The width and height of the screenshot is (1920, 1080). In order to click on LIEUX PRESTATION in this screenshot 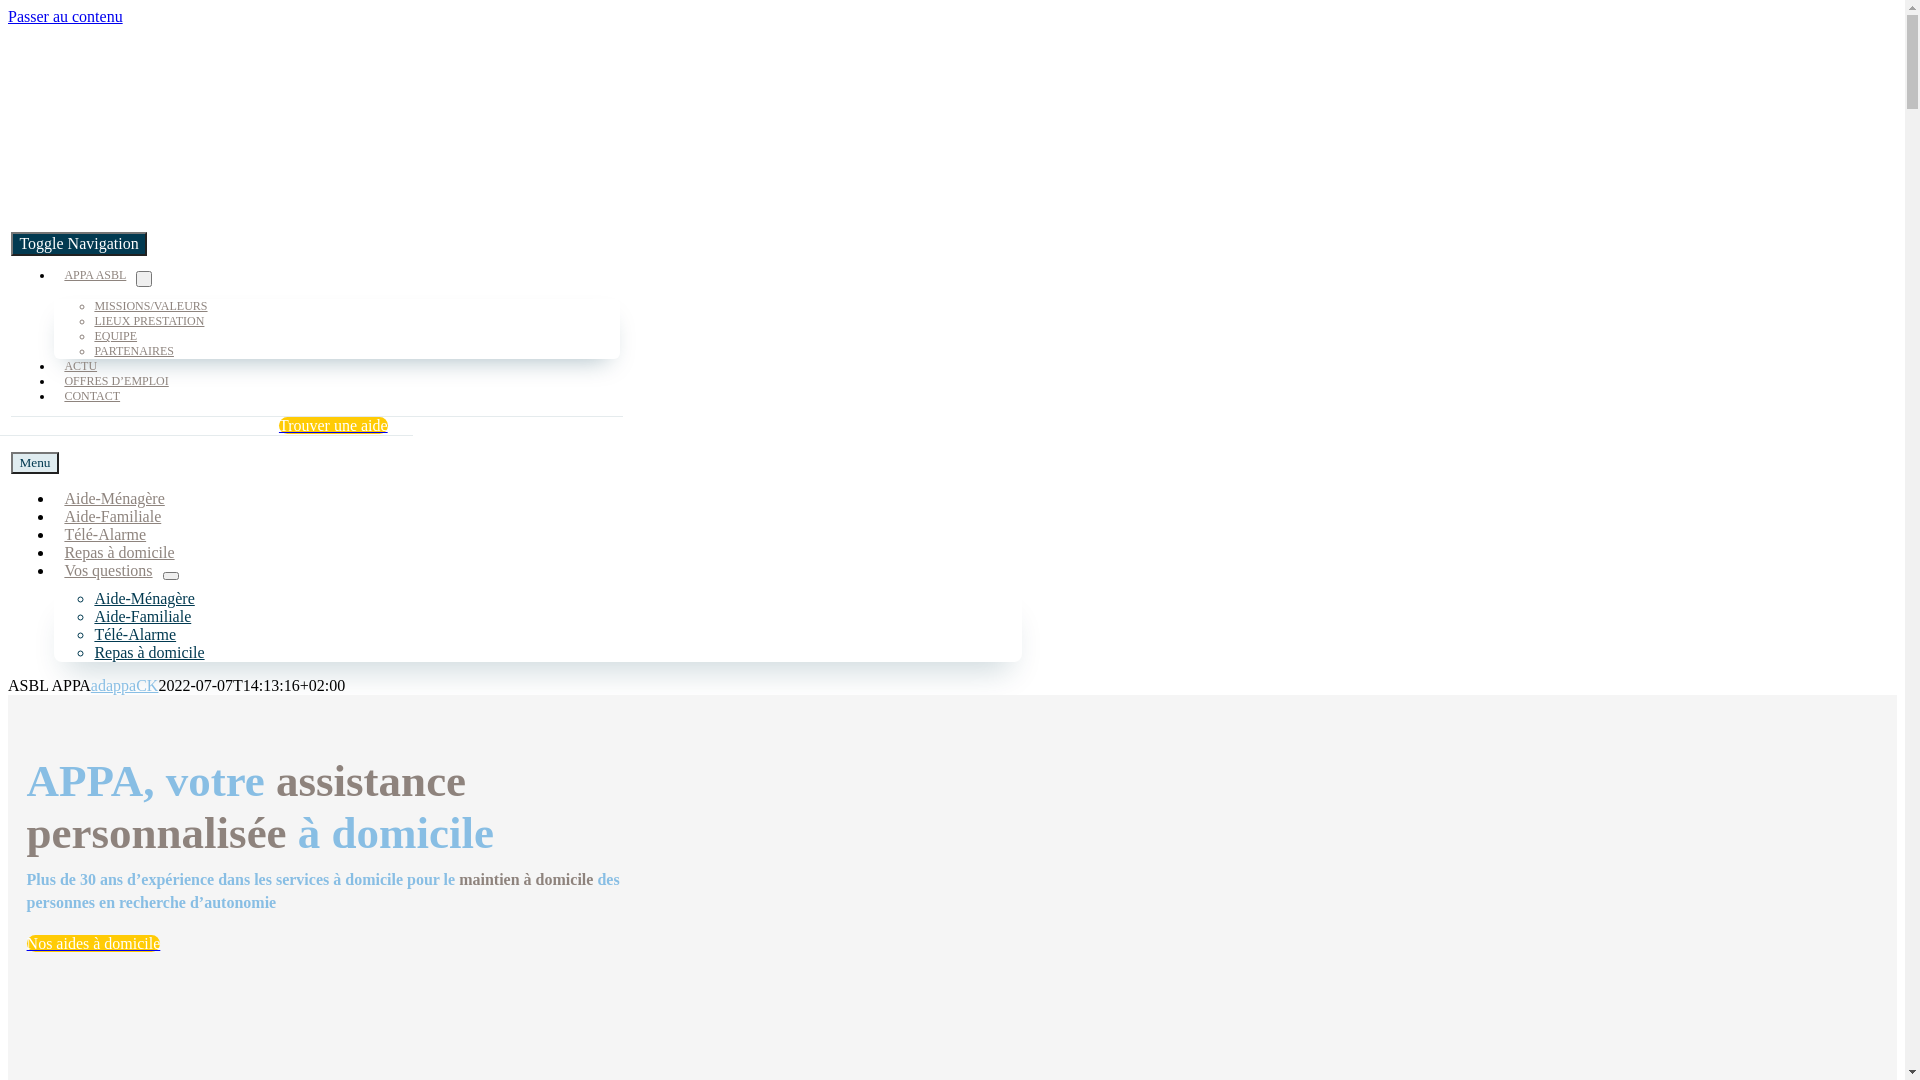, I will do `click(149, 321)`.